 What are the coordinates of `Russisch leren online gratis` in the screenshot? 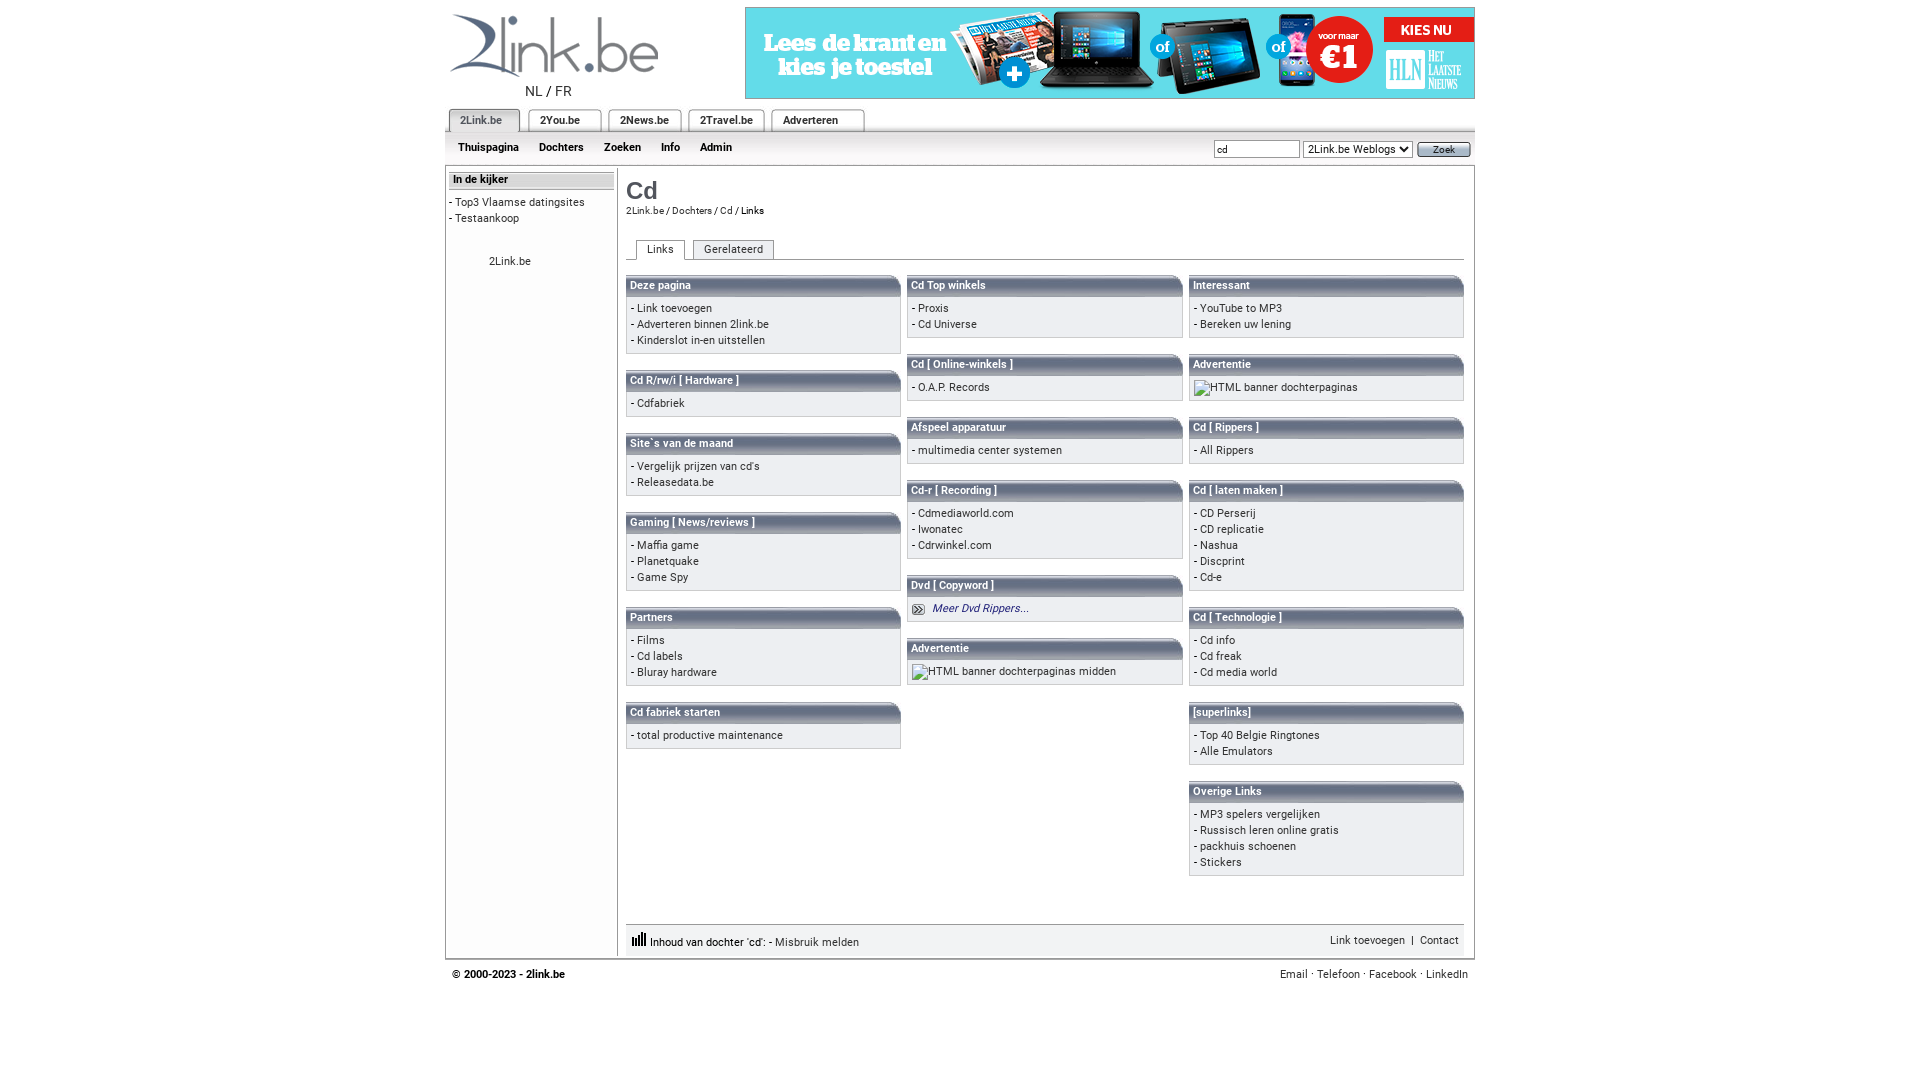 It's located at (1270, 830).